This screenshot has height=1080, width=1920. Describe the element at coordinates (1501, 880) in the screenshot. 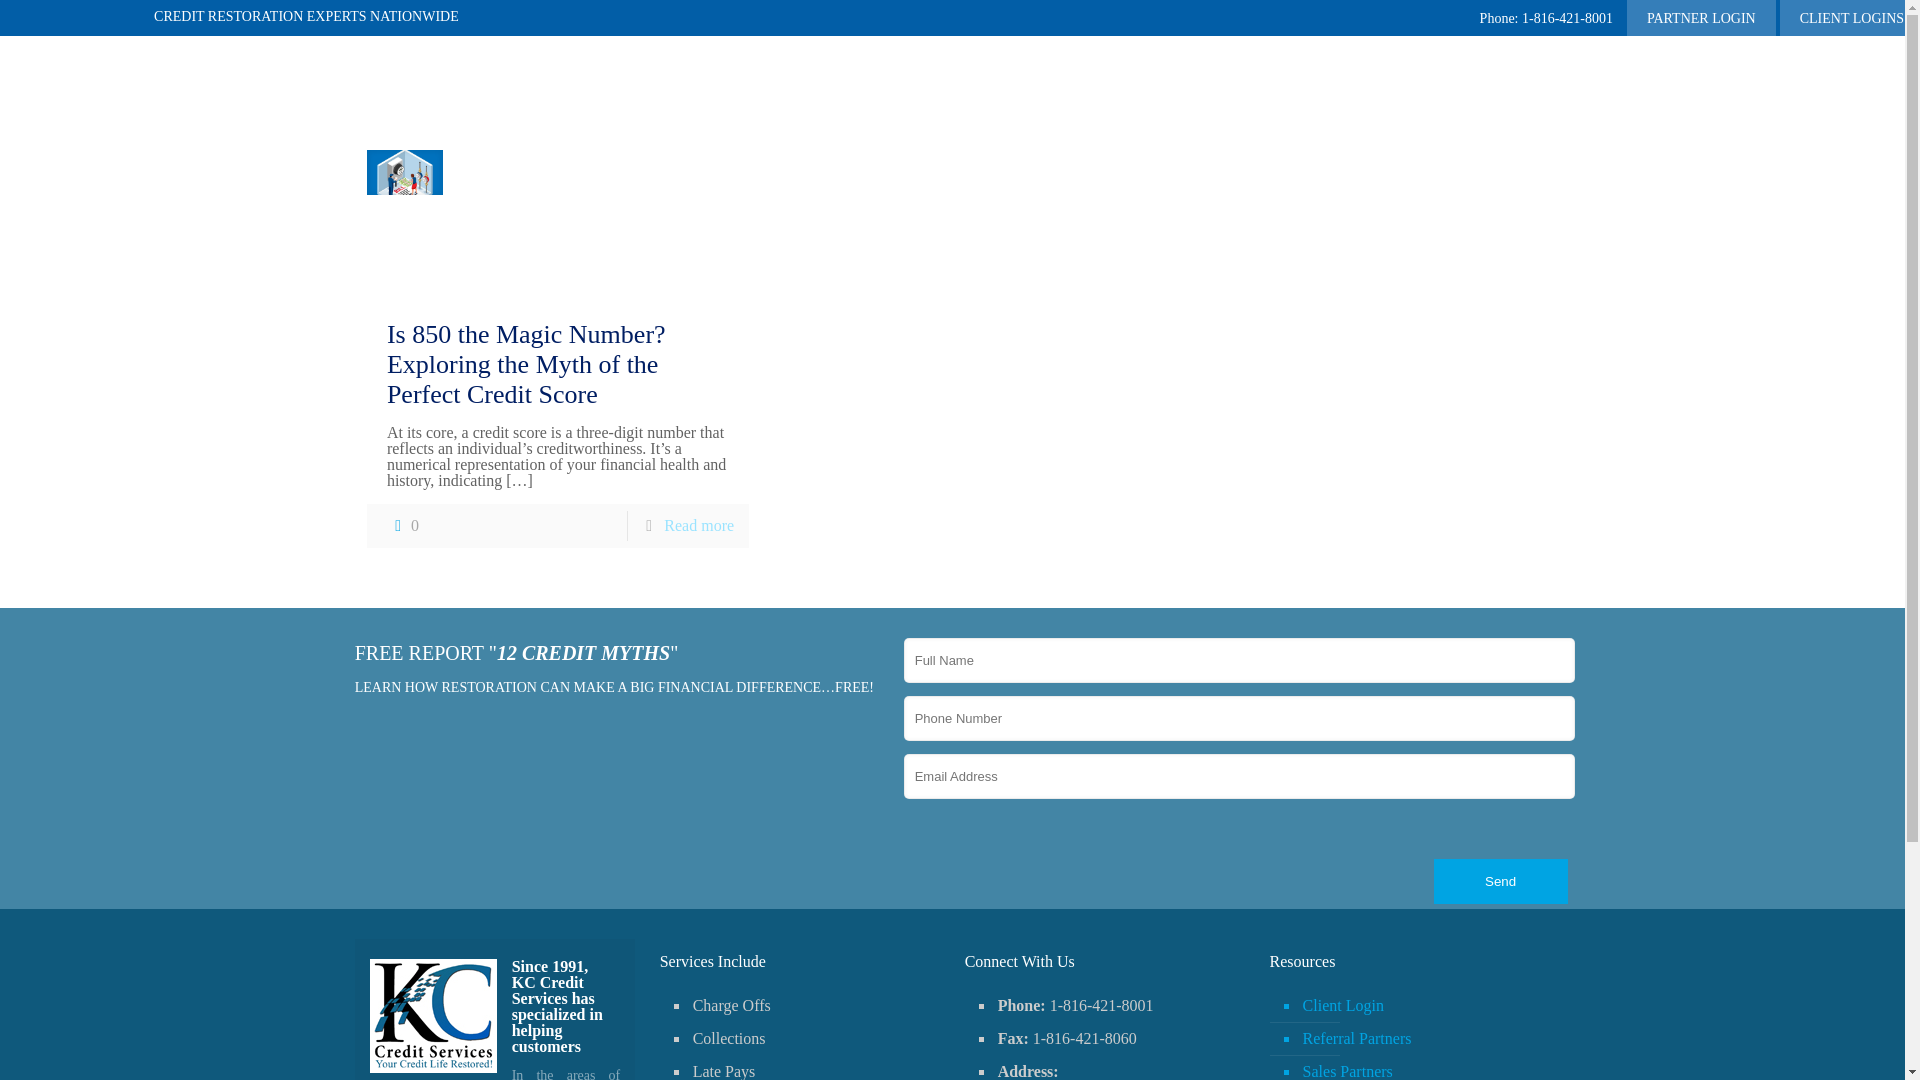

I see `Send` at that location.